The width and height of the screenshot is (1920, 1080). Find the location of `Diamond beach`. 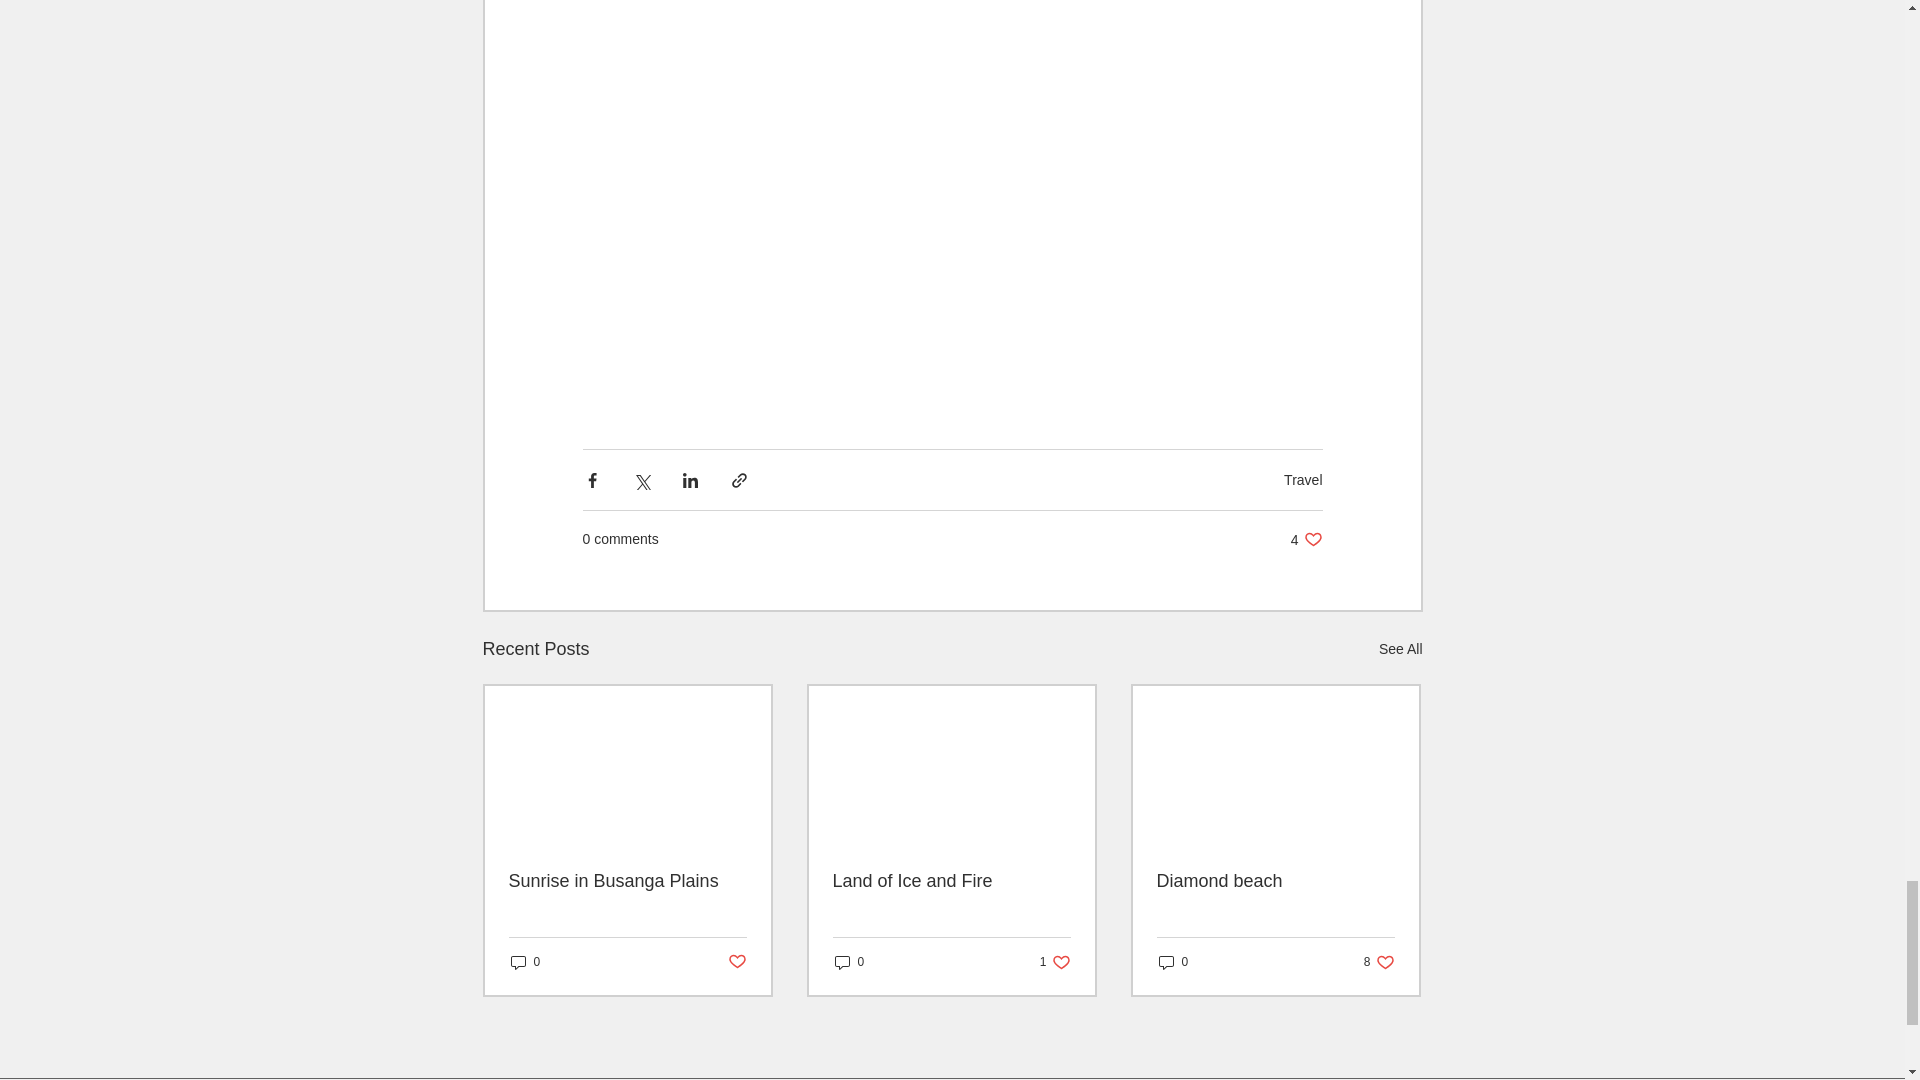

Diamond beach is located at coordinates (524, 962).